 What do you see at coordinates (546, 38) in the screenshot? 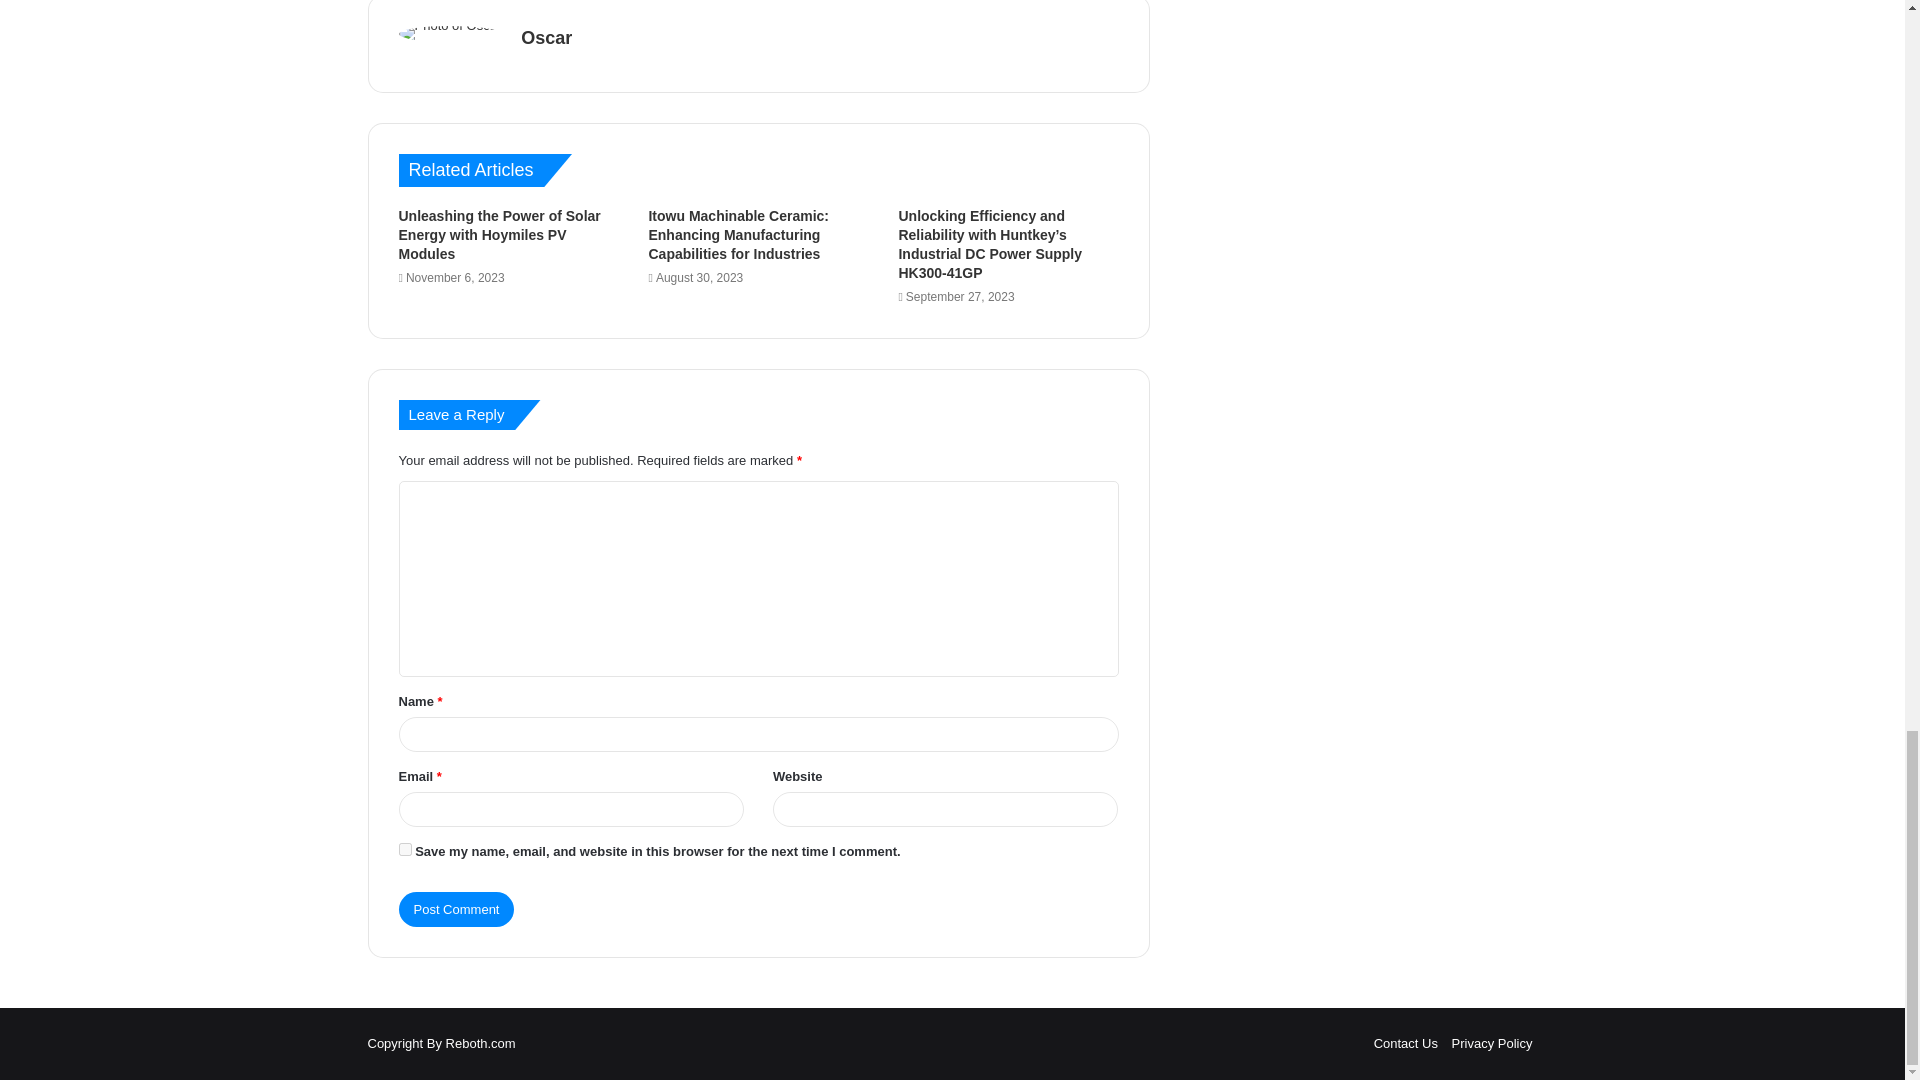
I see `Oscar` at bounding box center [546, 38].